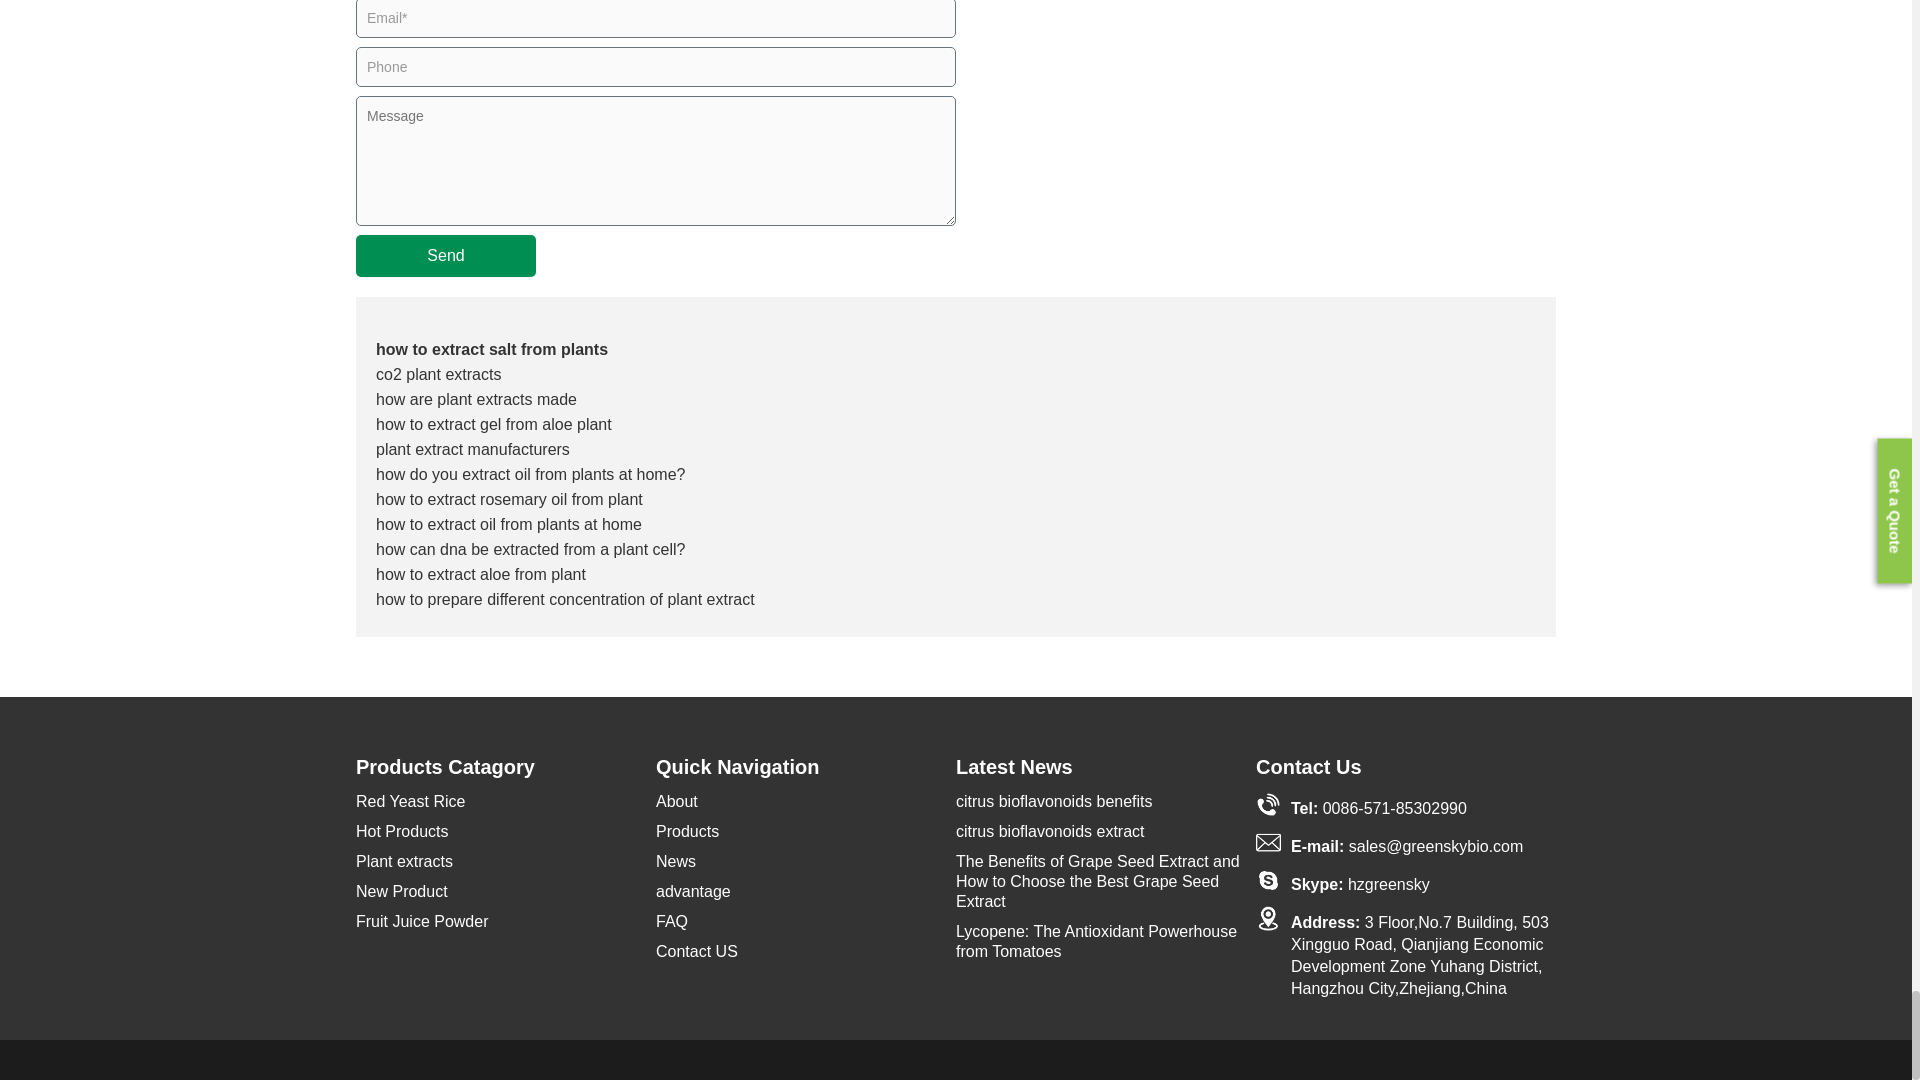  I want to click on how can dna be extracted from a plant cell?, so click(530, 550).